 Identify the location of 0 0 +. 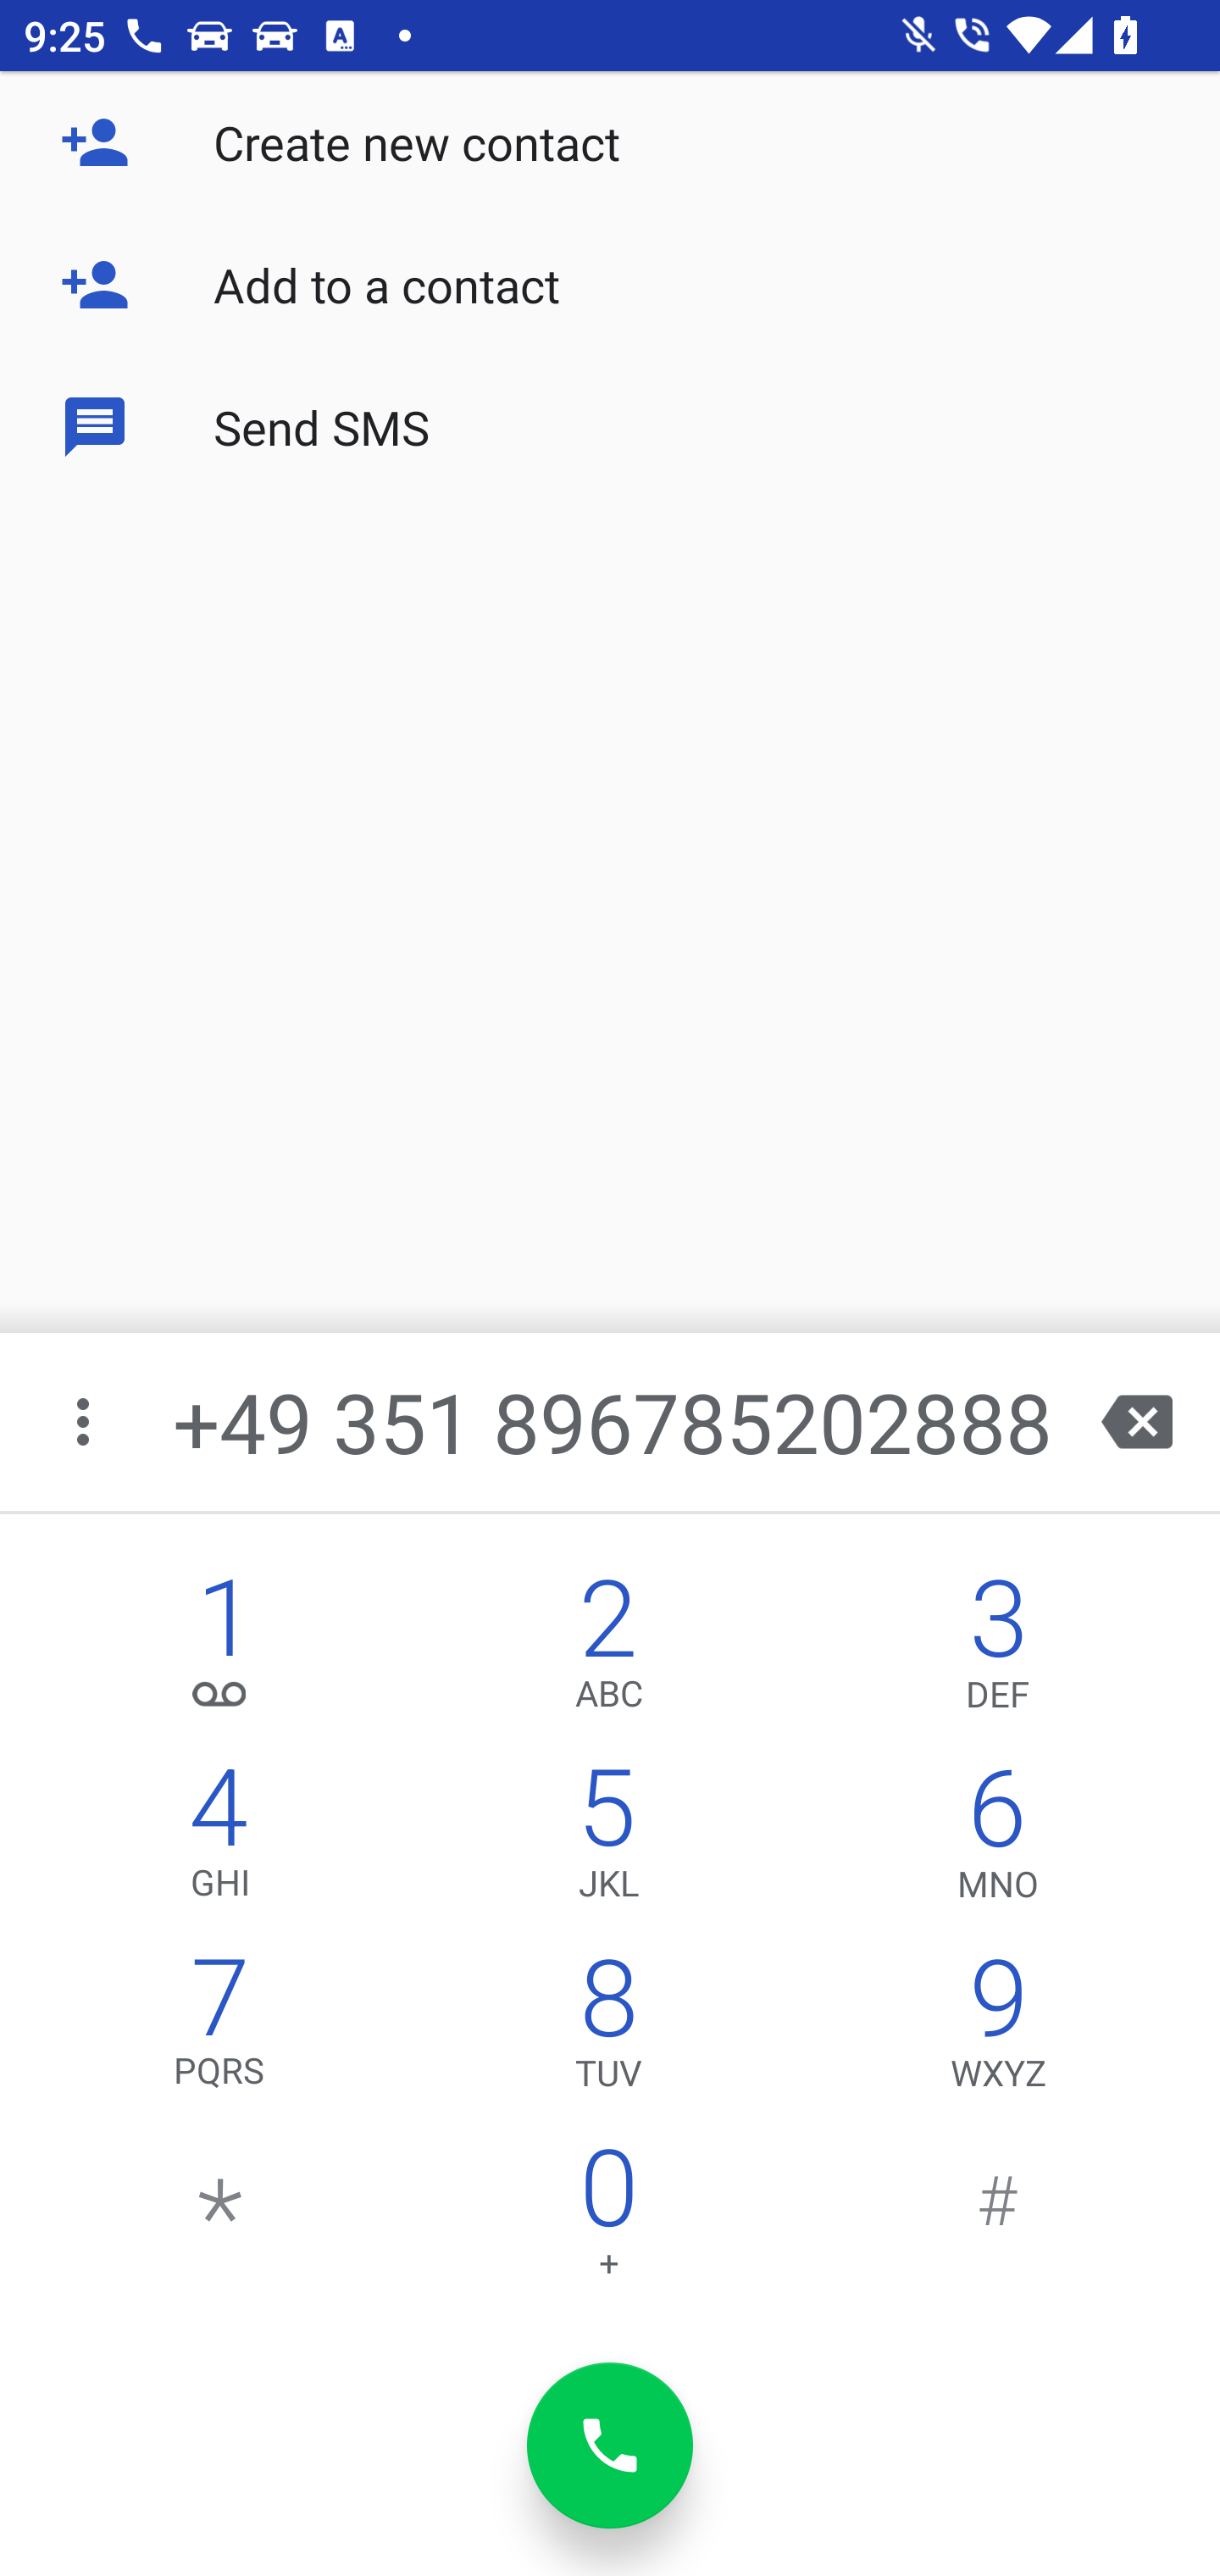
(608, 2220).